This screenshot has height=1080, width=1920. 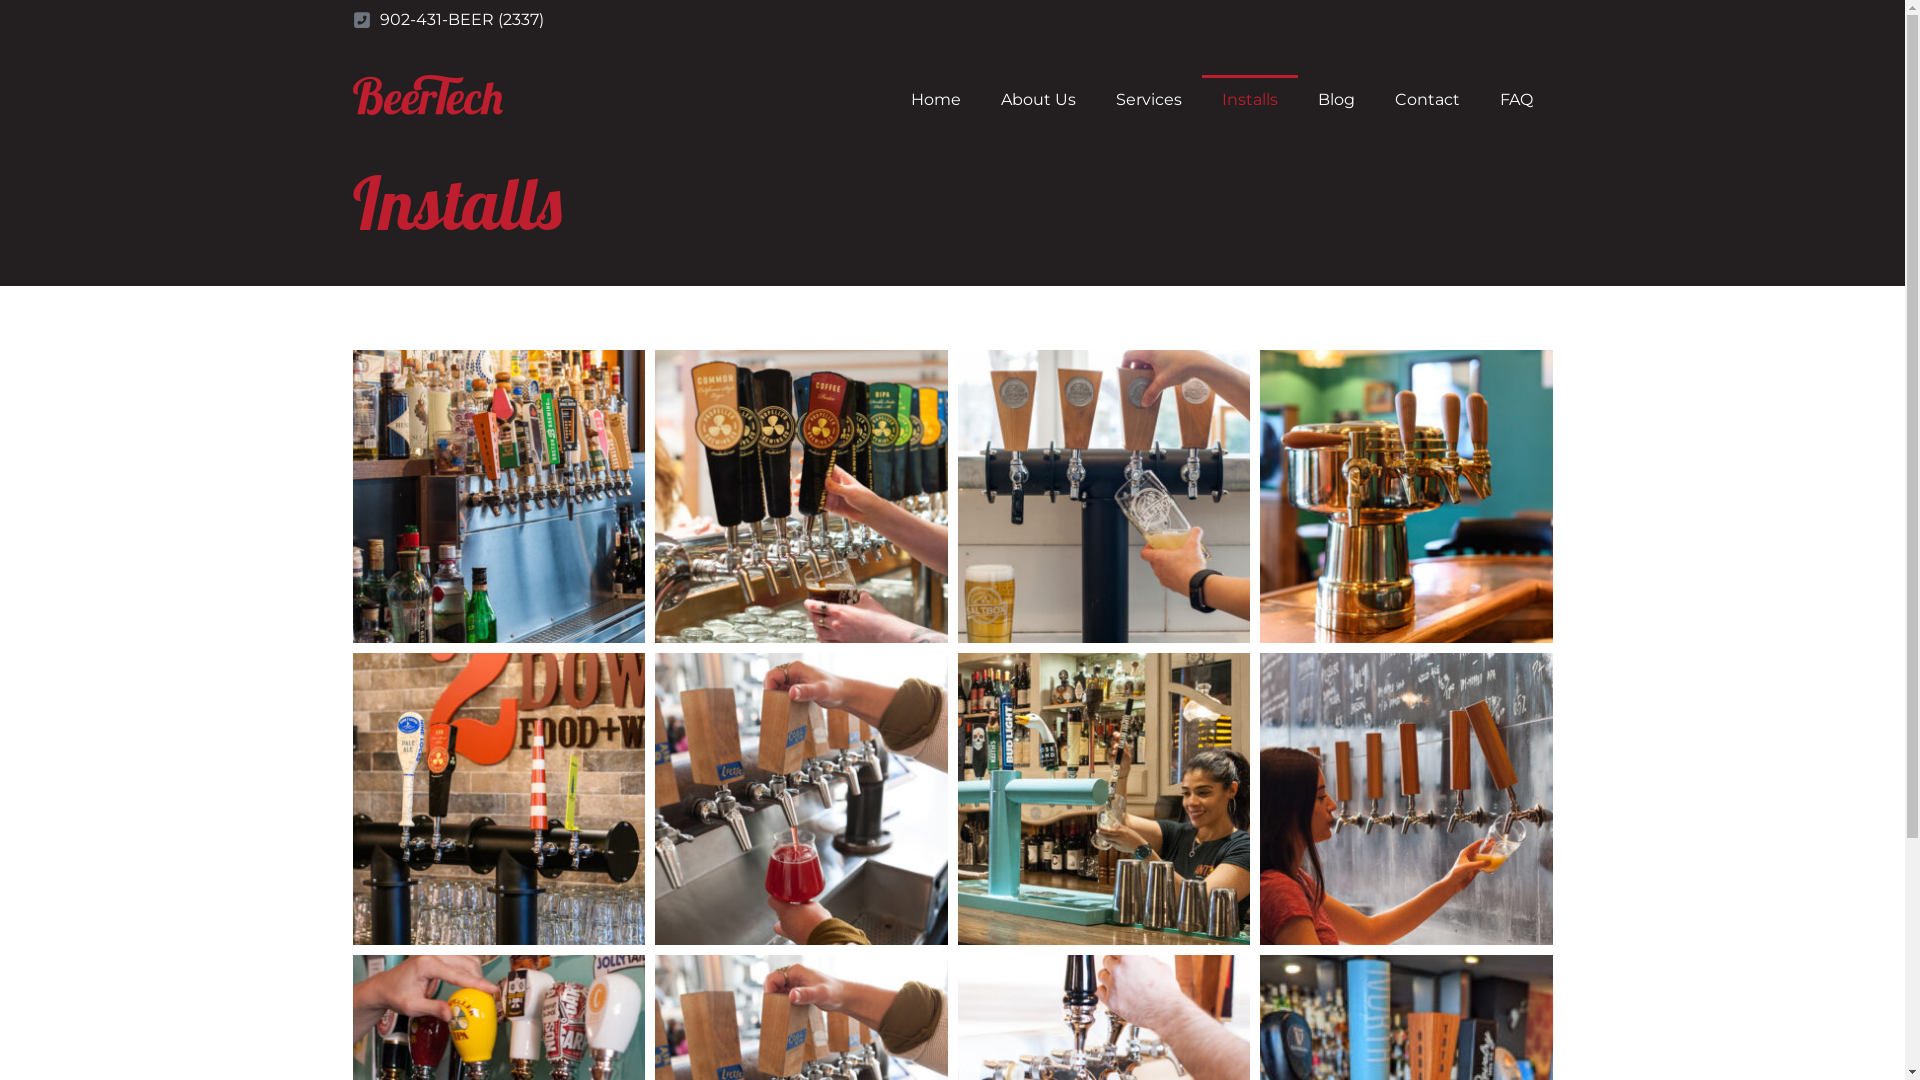 I want to click on Home, so click(x=934, y=100).